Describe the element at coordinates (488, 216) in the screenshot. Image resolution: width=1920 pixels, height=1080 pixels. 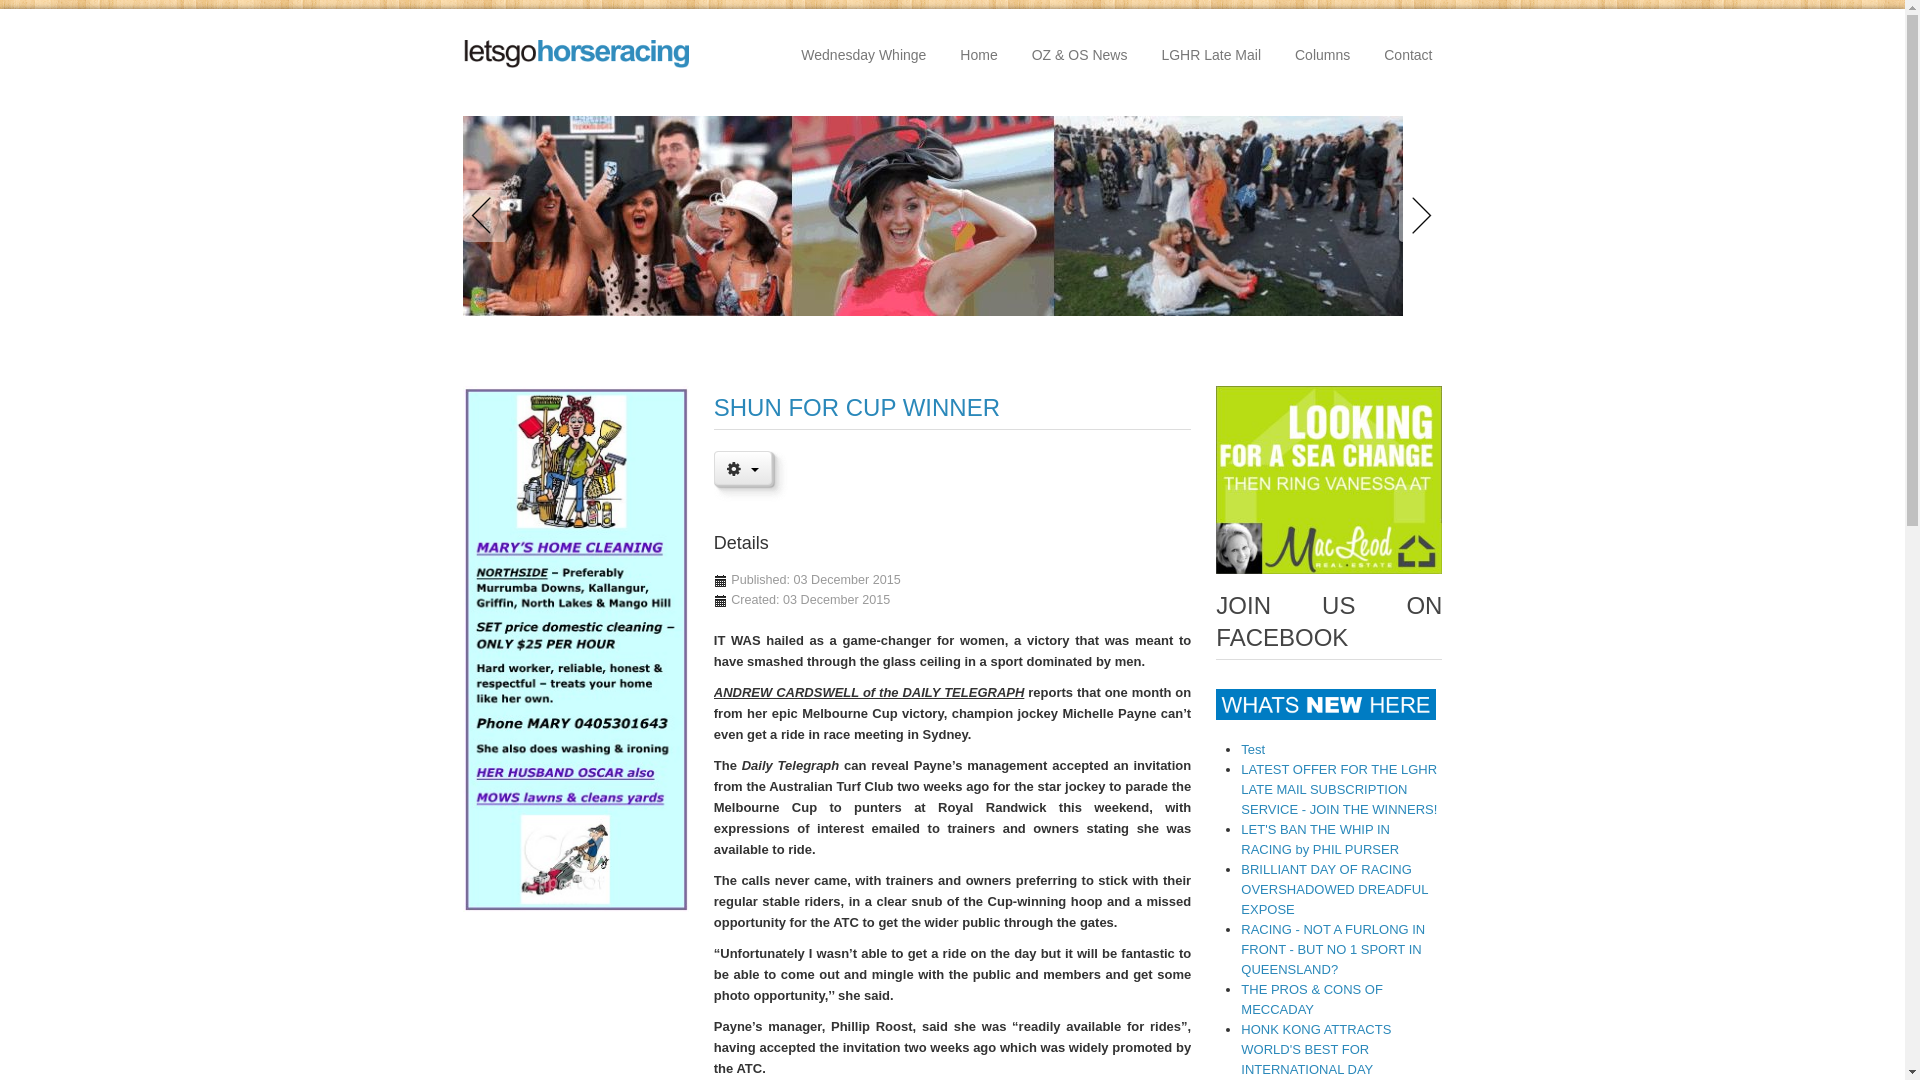
I see `Previous` at that location.